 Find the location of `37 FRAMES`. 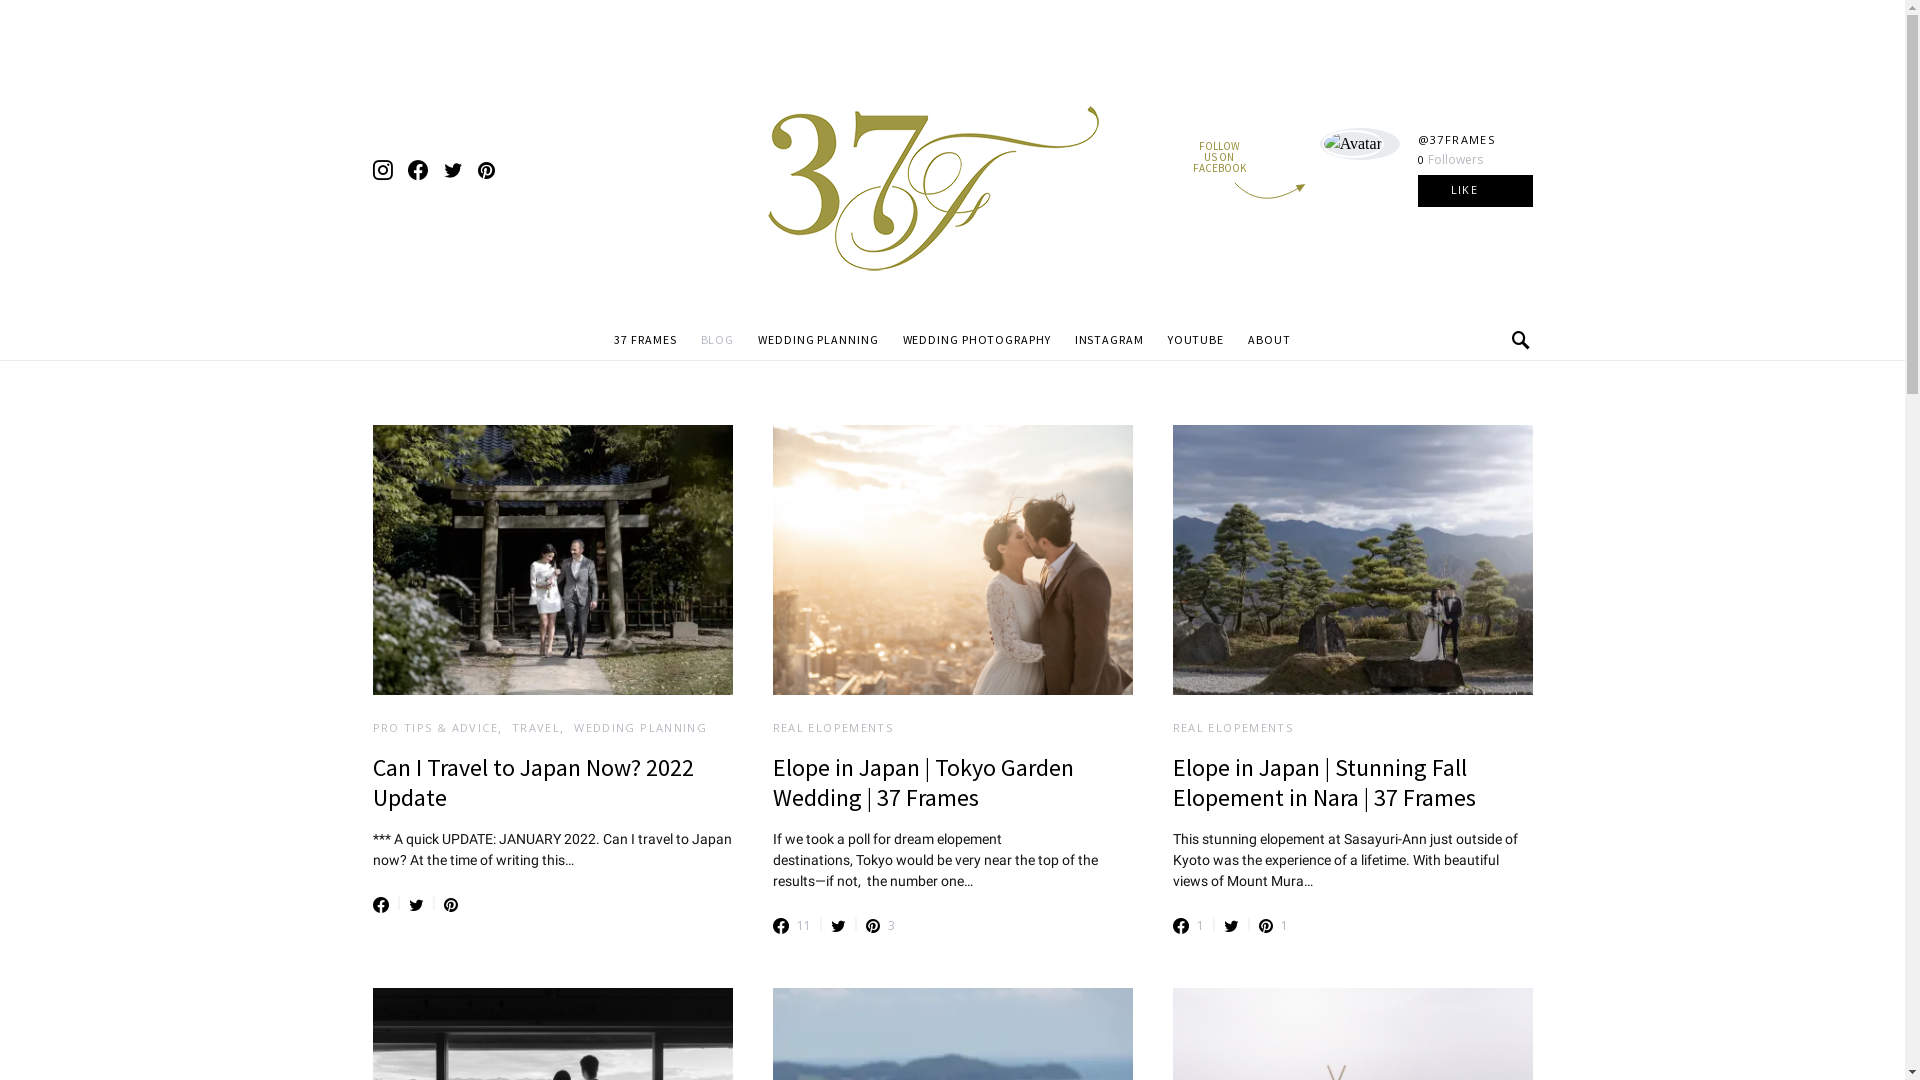

37 FRAMES is located at coordinates (651, 340).